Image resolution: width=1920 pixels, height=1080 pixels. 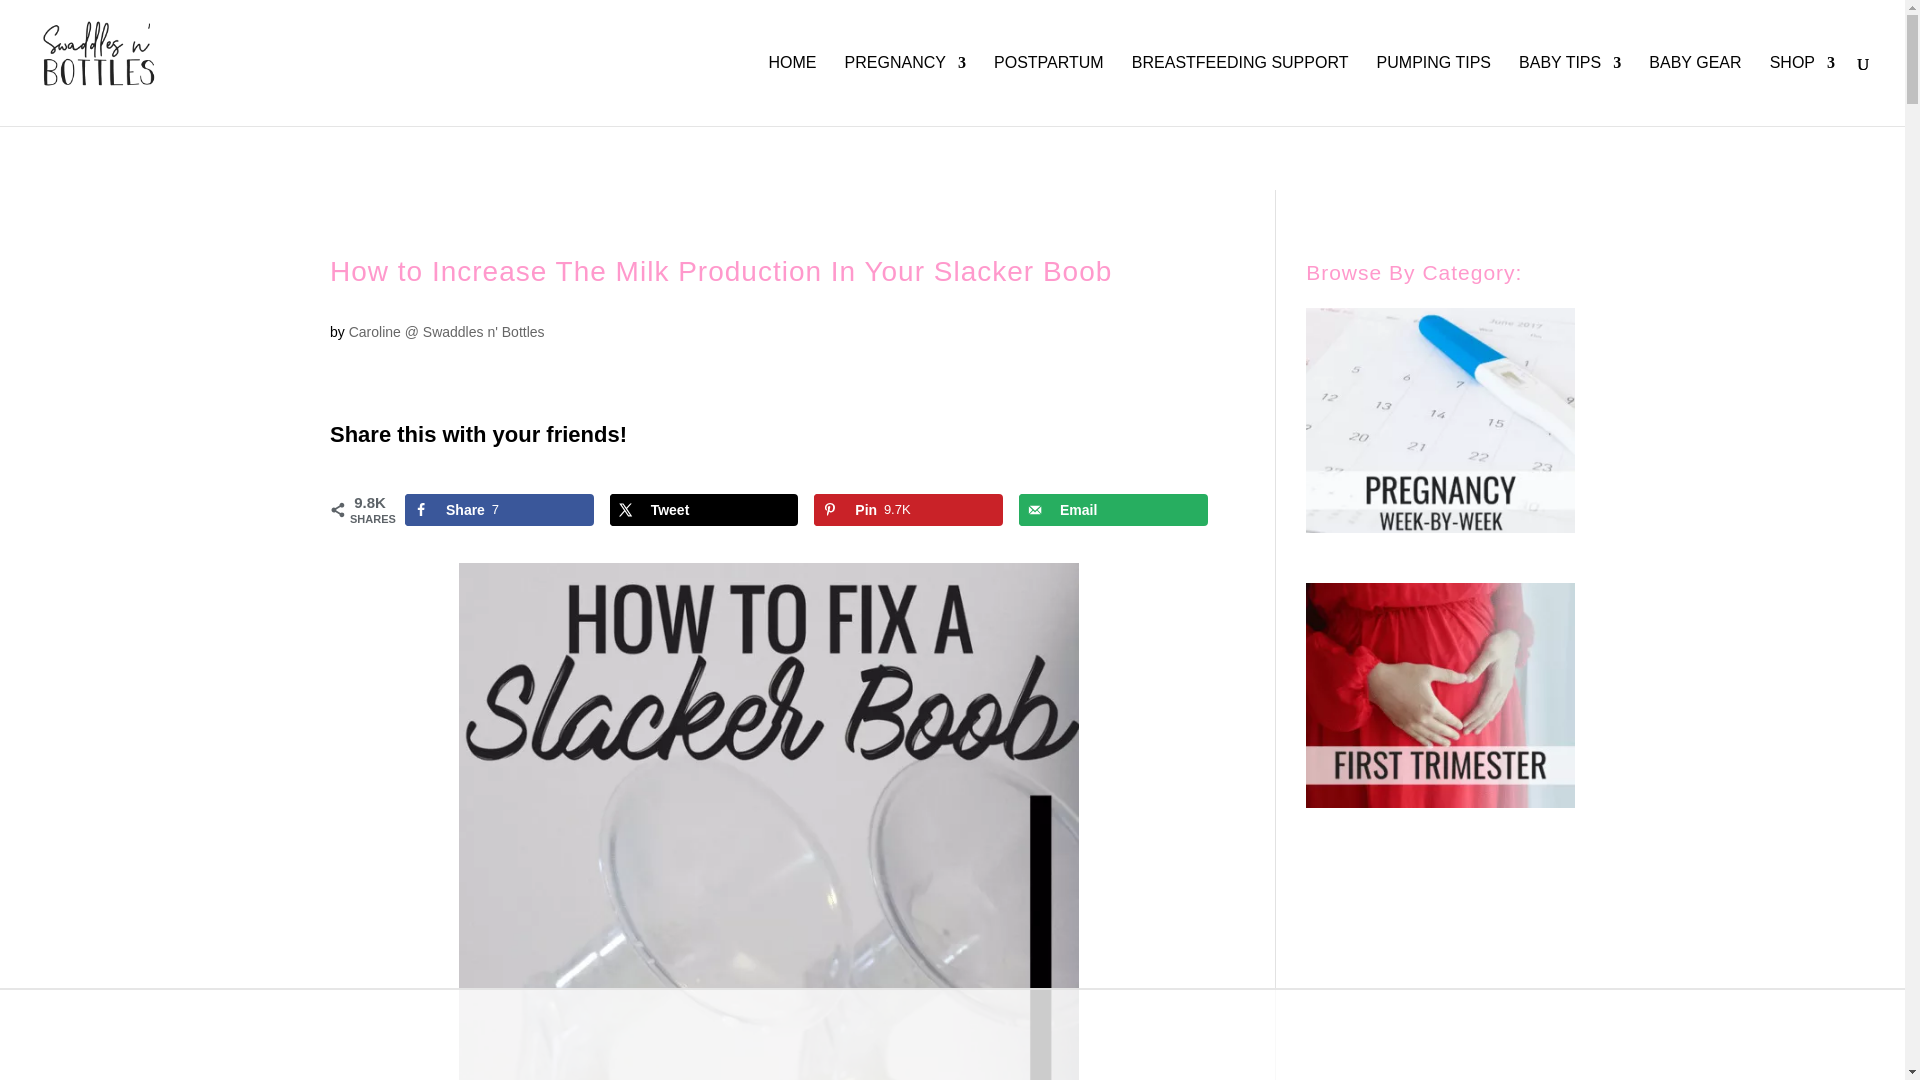 I want to click on Tweet, so click(x=704, y=509).